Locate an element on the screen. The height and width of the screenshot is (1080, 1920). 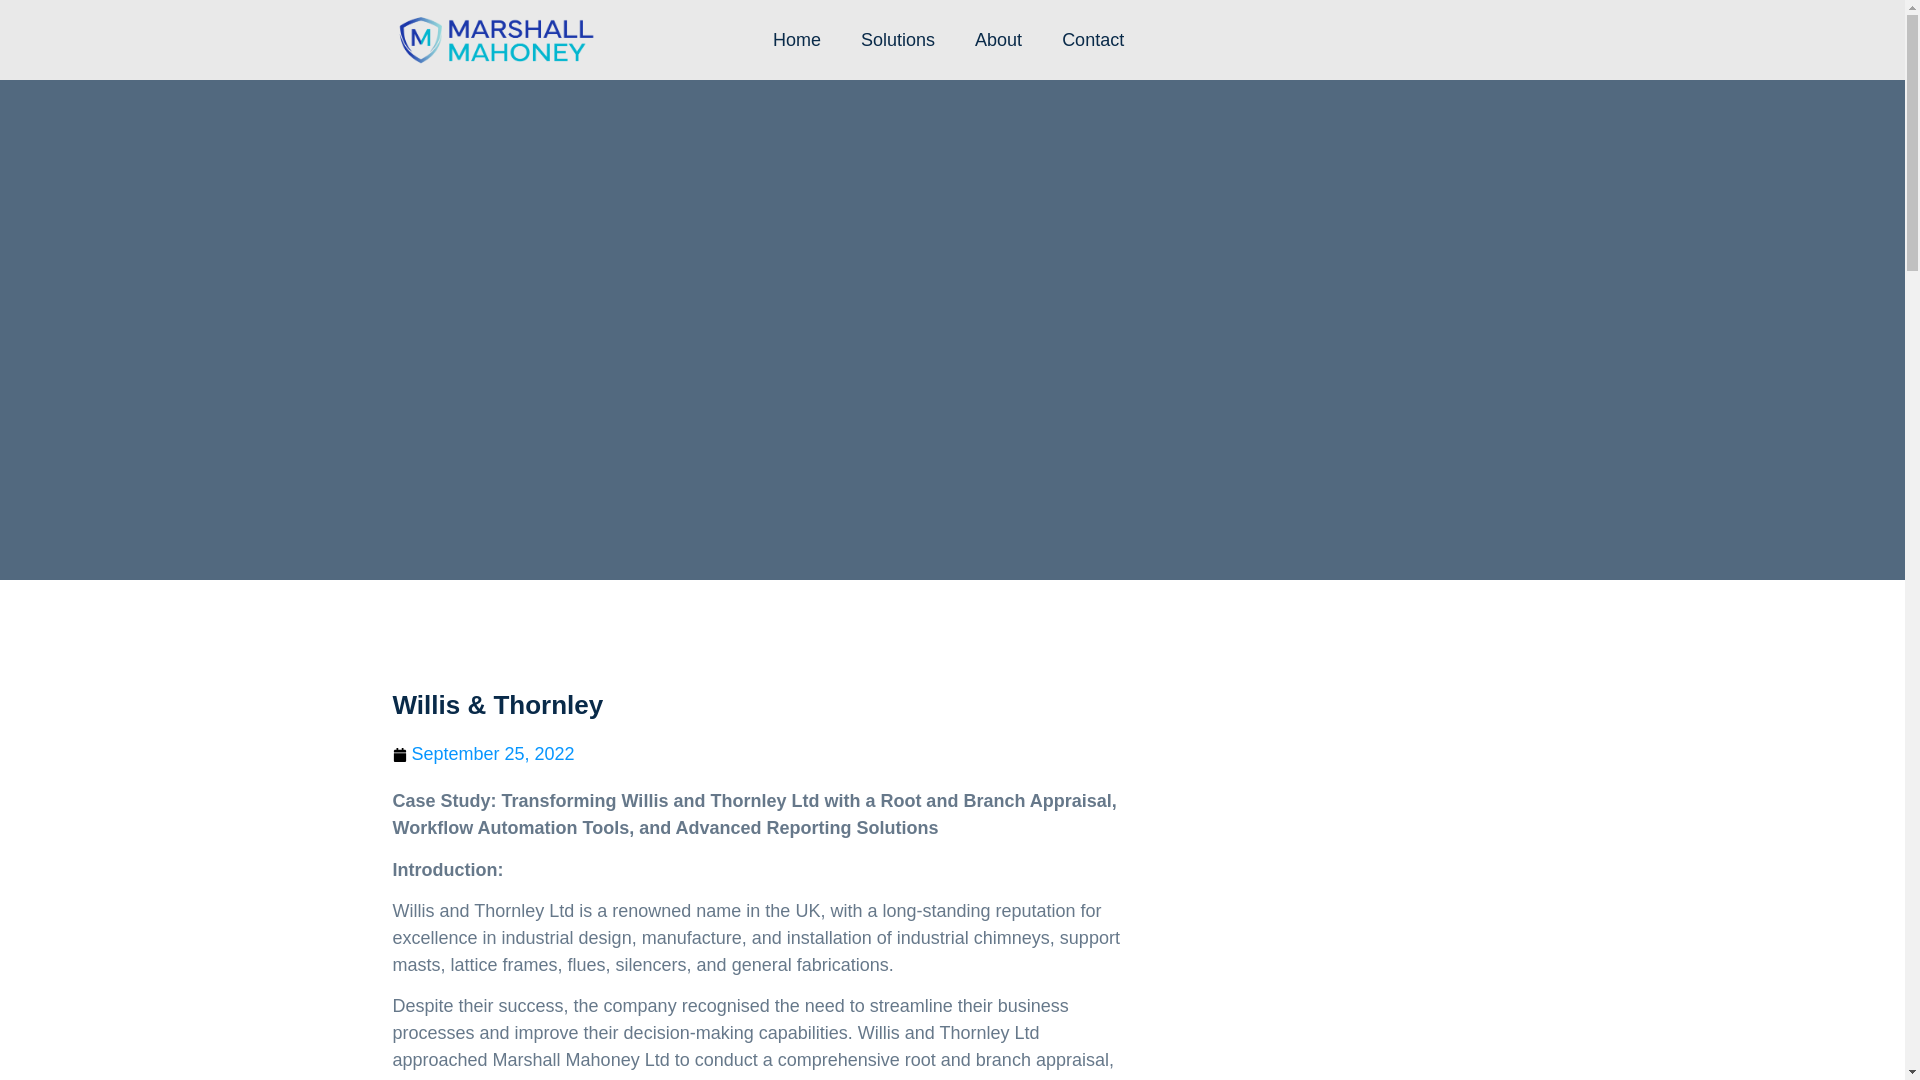
Contact is located at coordinates (1093, 40).